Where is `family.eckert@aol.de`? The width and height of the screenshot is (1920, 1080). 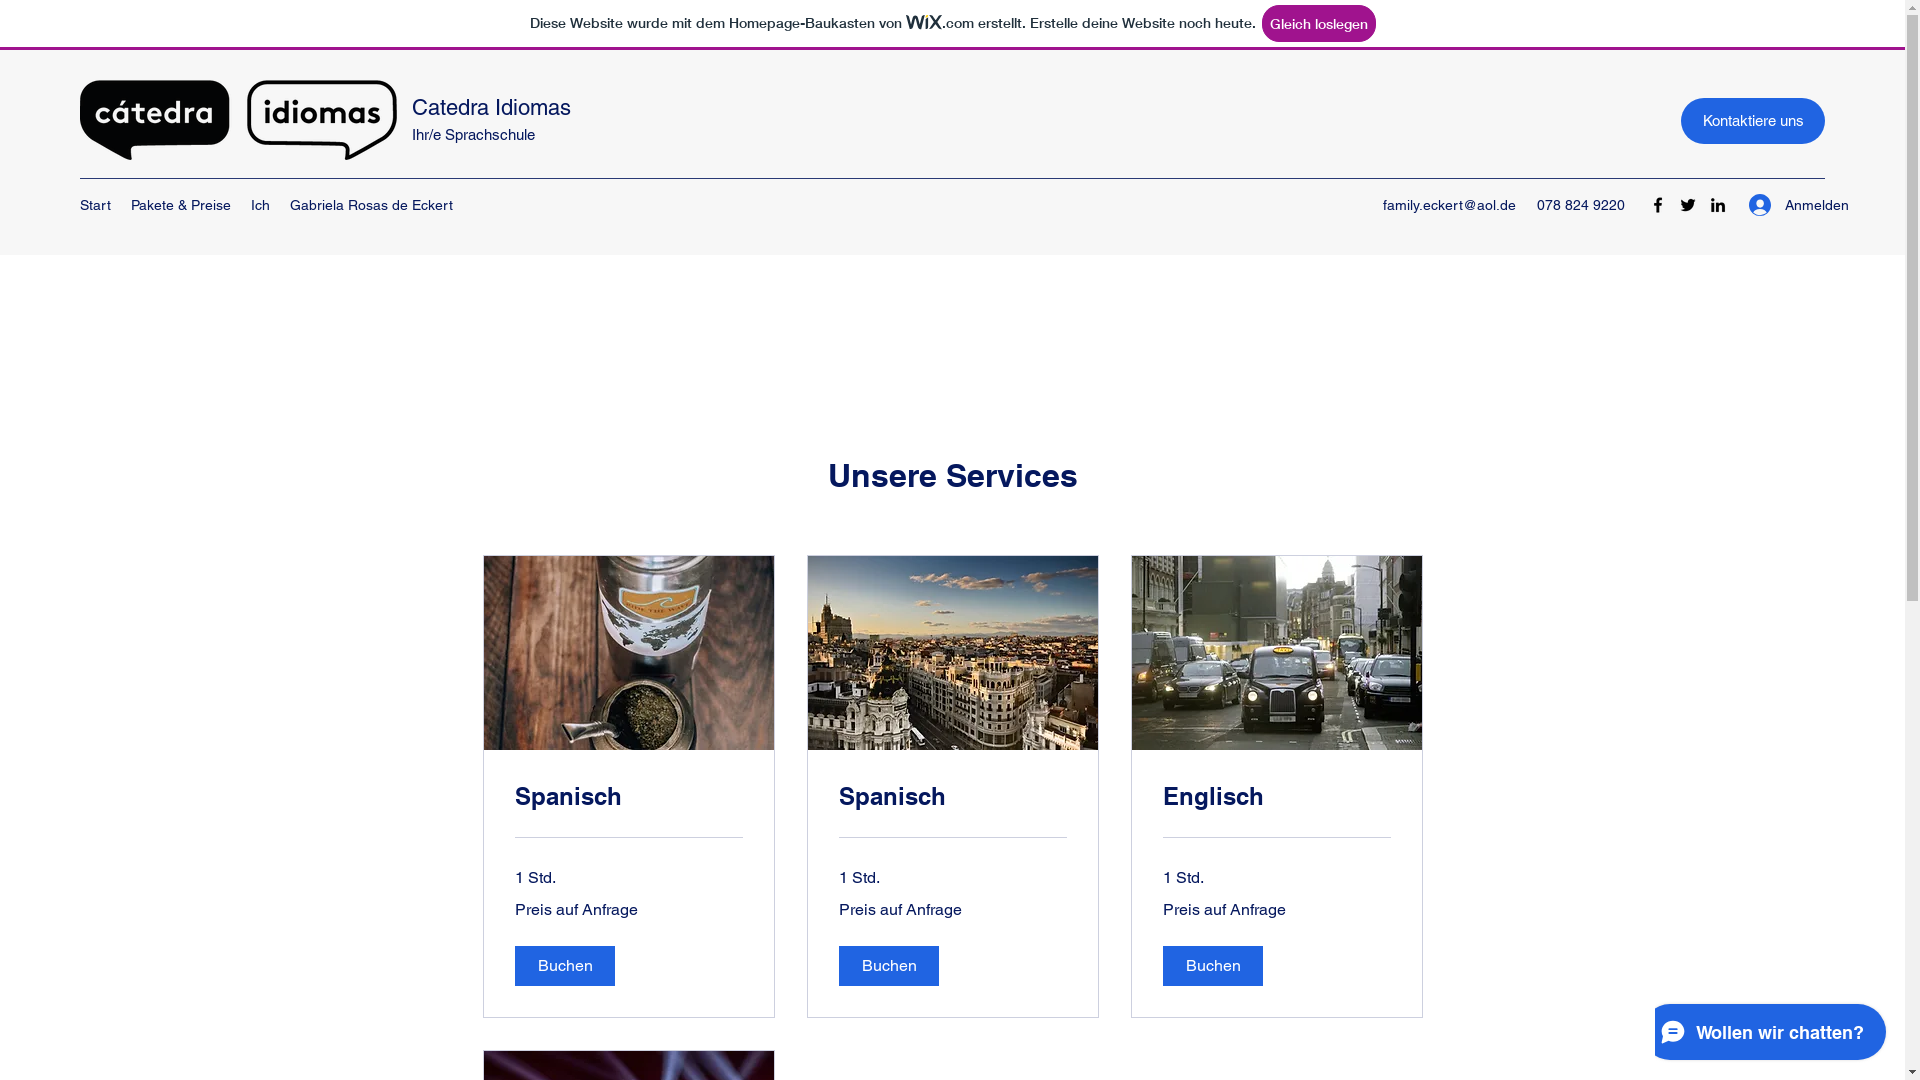 family.eckert@aol.de is located at coordinates (1450, 205).